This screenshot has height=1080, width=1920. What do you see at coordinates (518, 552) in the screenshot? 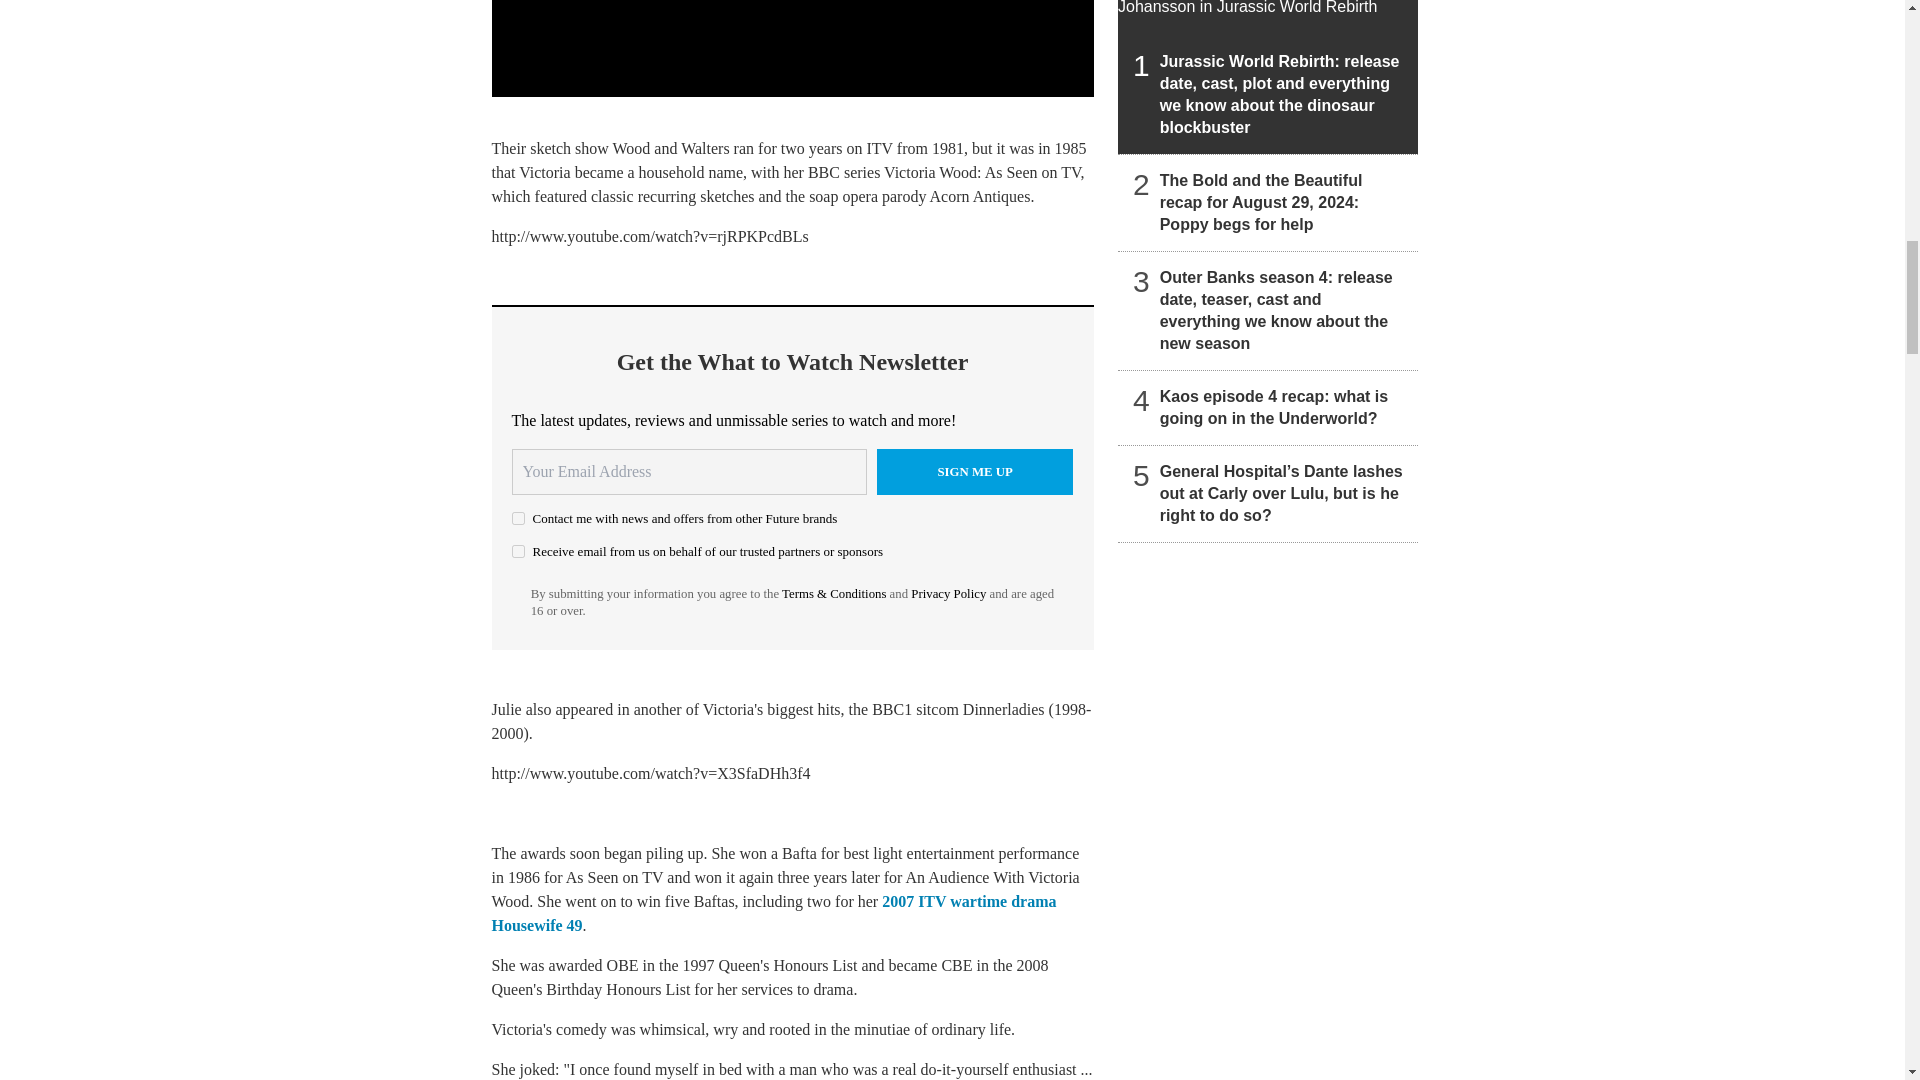
I see `on` at bounding box center [518, 552].